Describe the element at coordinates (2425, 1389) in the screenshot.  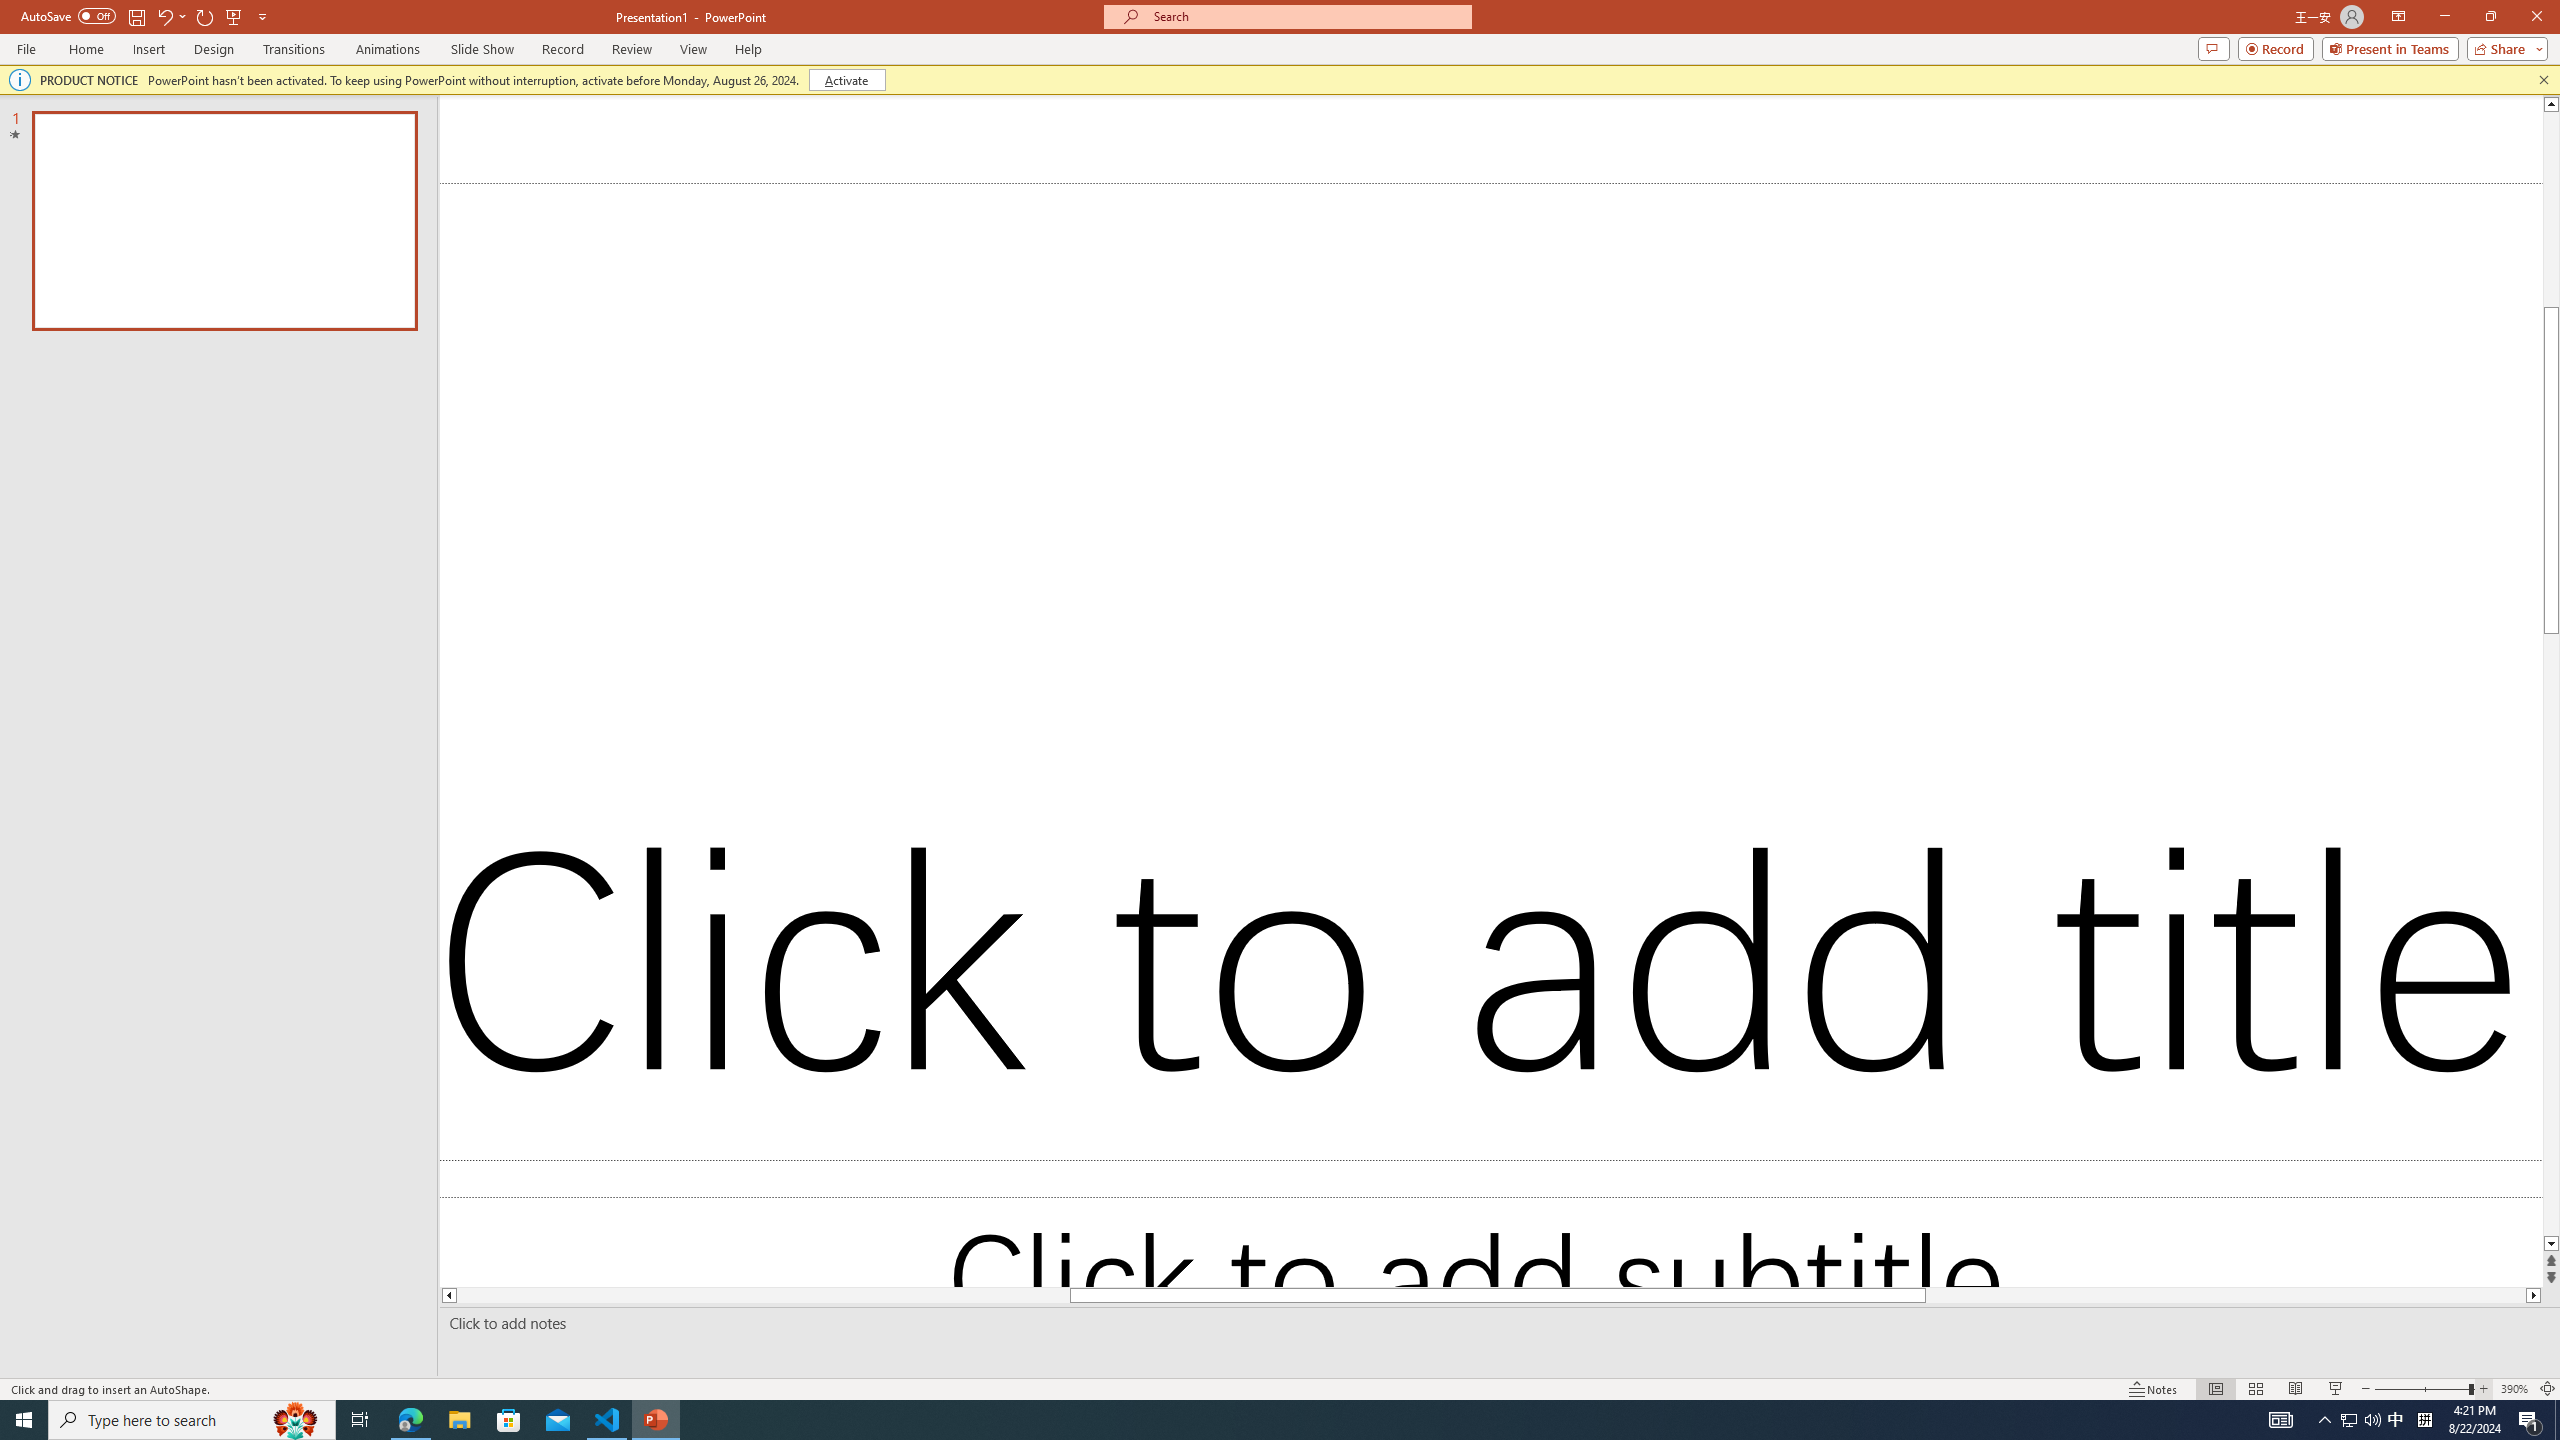
I see `Zoom` at that location.